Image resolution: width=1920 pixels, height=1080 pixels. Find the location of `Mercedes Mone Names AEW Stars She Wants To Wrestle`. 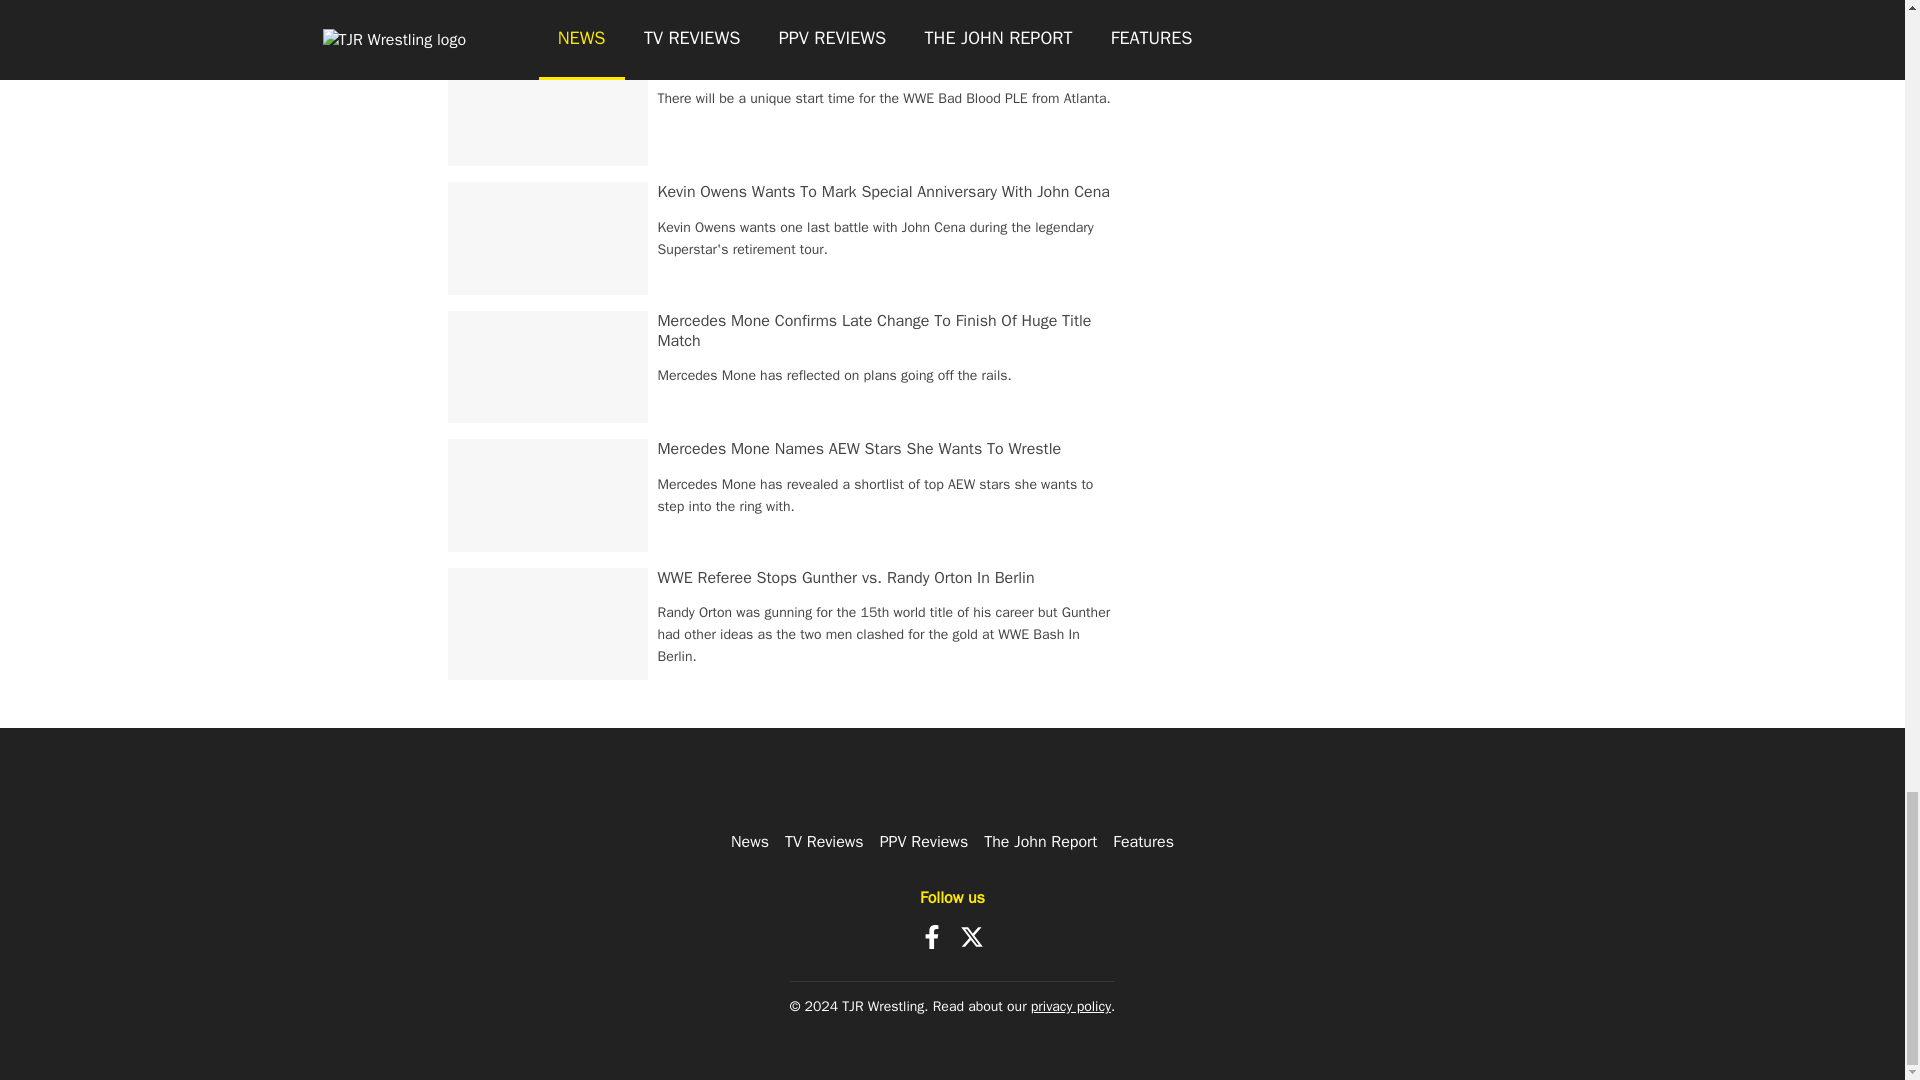

Mercedes Mone Names AEW Stars She Wants To Wrestle is located at coordinates (860, 448).